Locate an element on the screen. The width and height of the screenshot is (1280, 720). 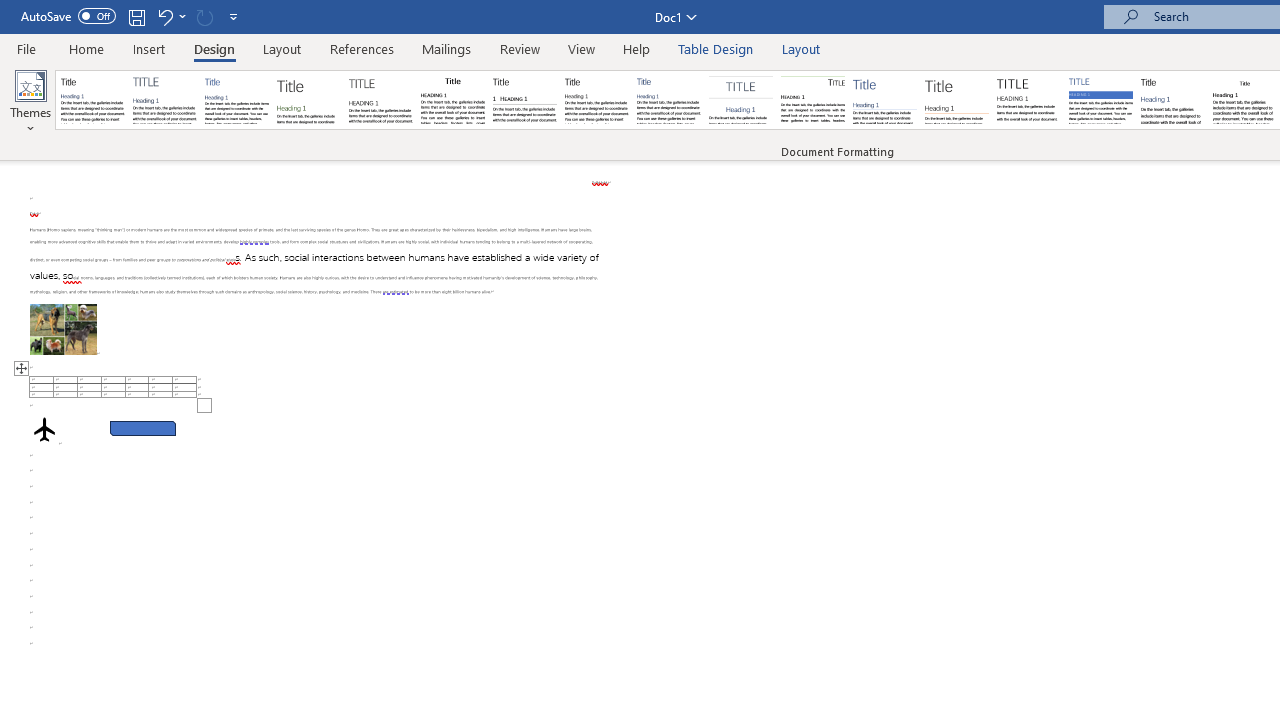
Lines (Stylish) is located at coordinates (957, 100).